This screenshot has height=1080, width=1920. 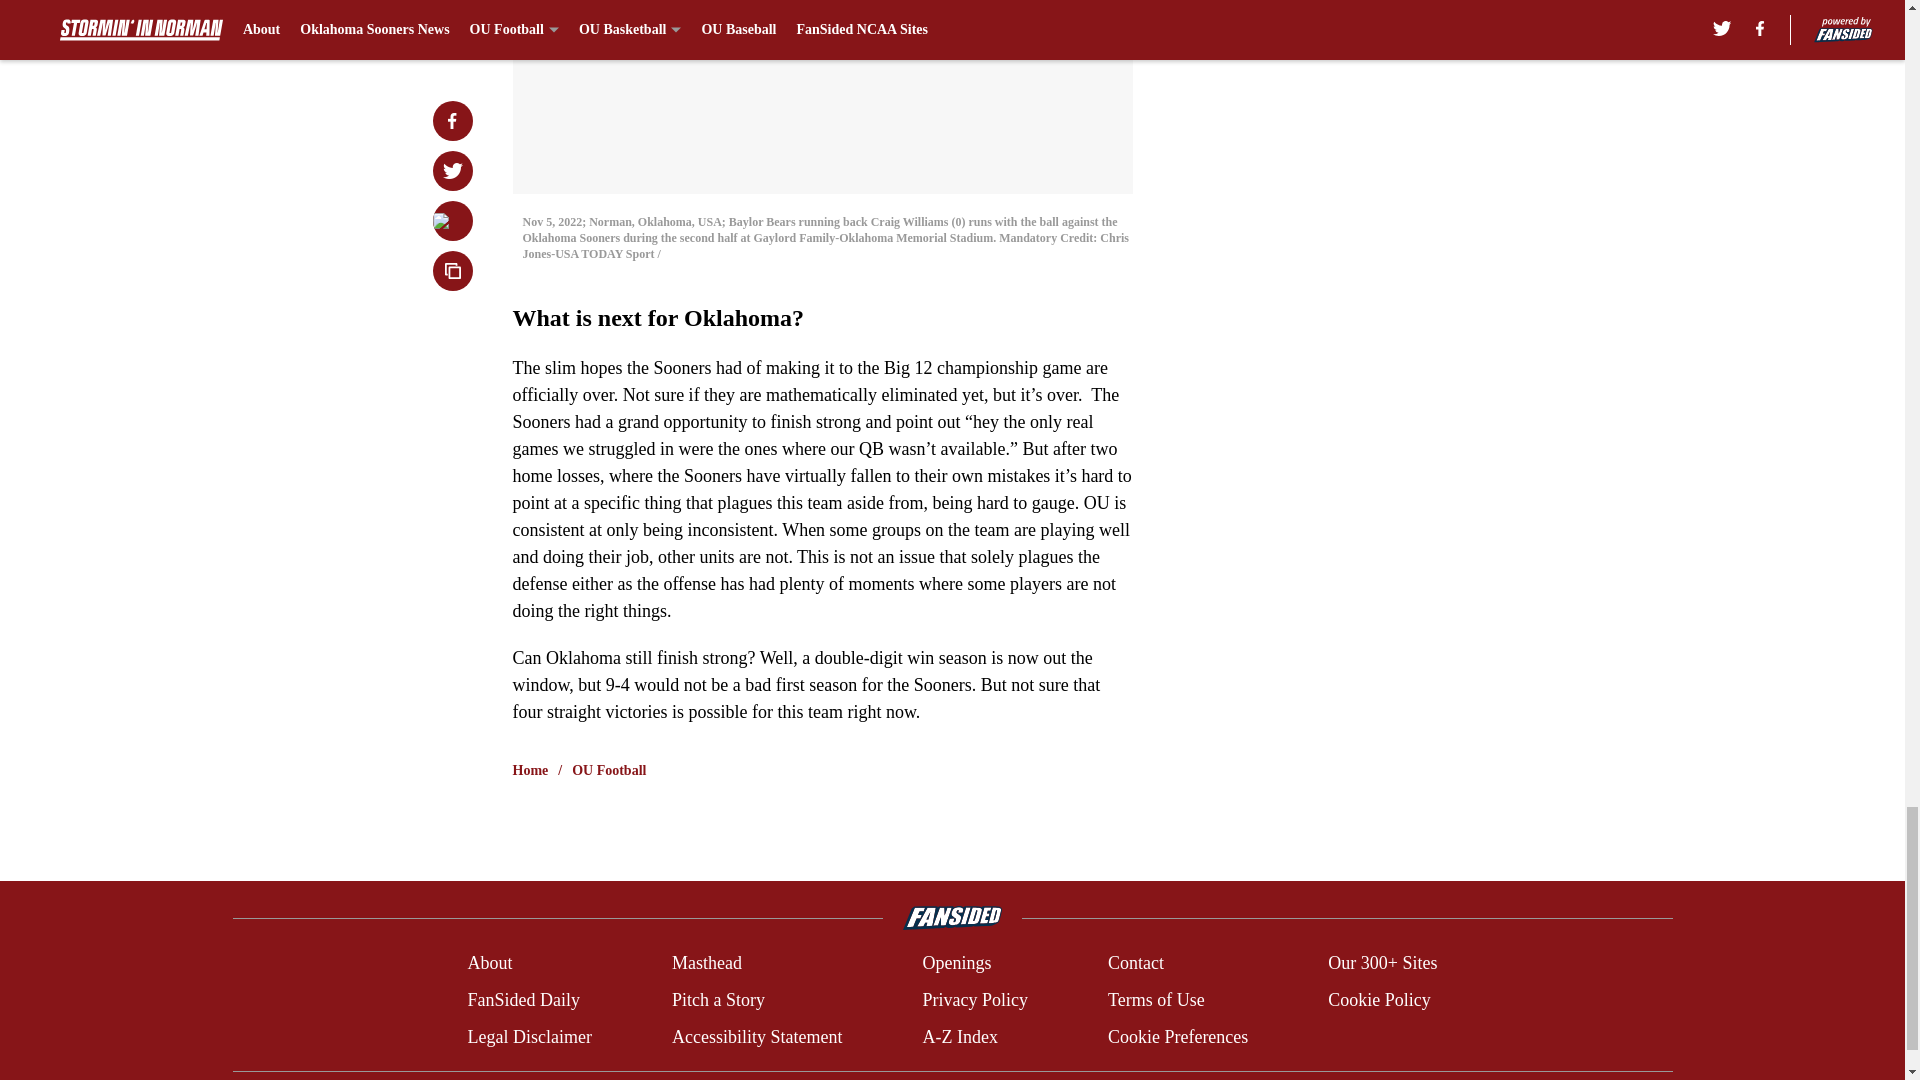 I want to click on A-Z Index, so click(x=958, y=1036).